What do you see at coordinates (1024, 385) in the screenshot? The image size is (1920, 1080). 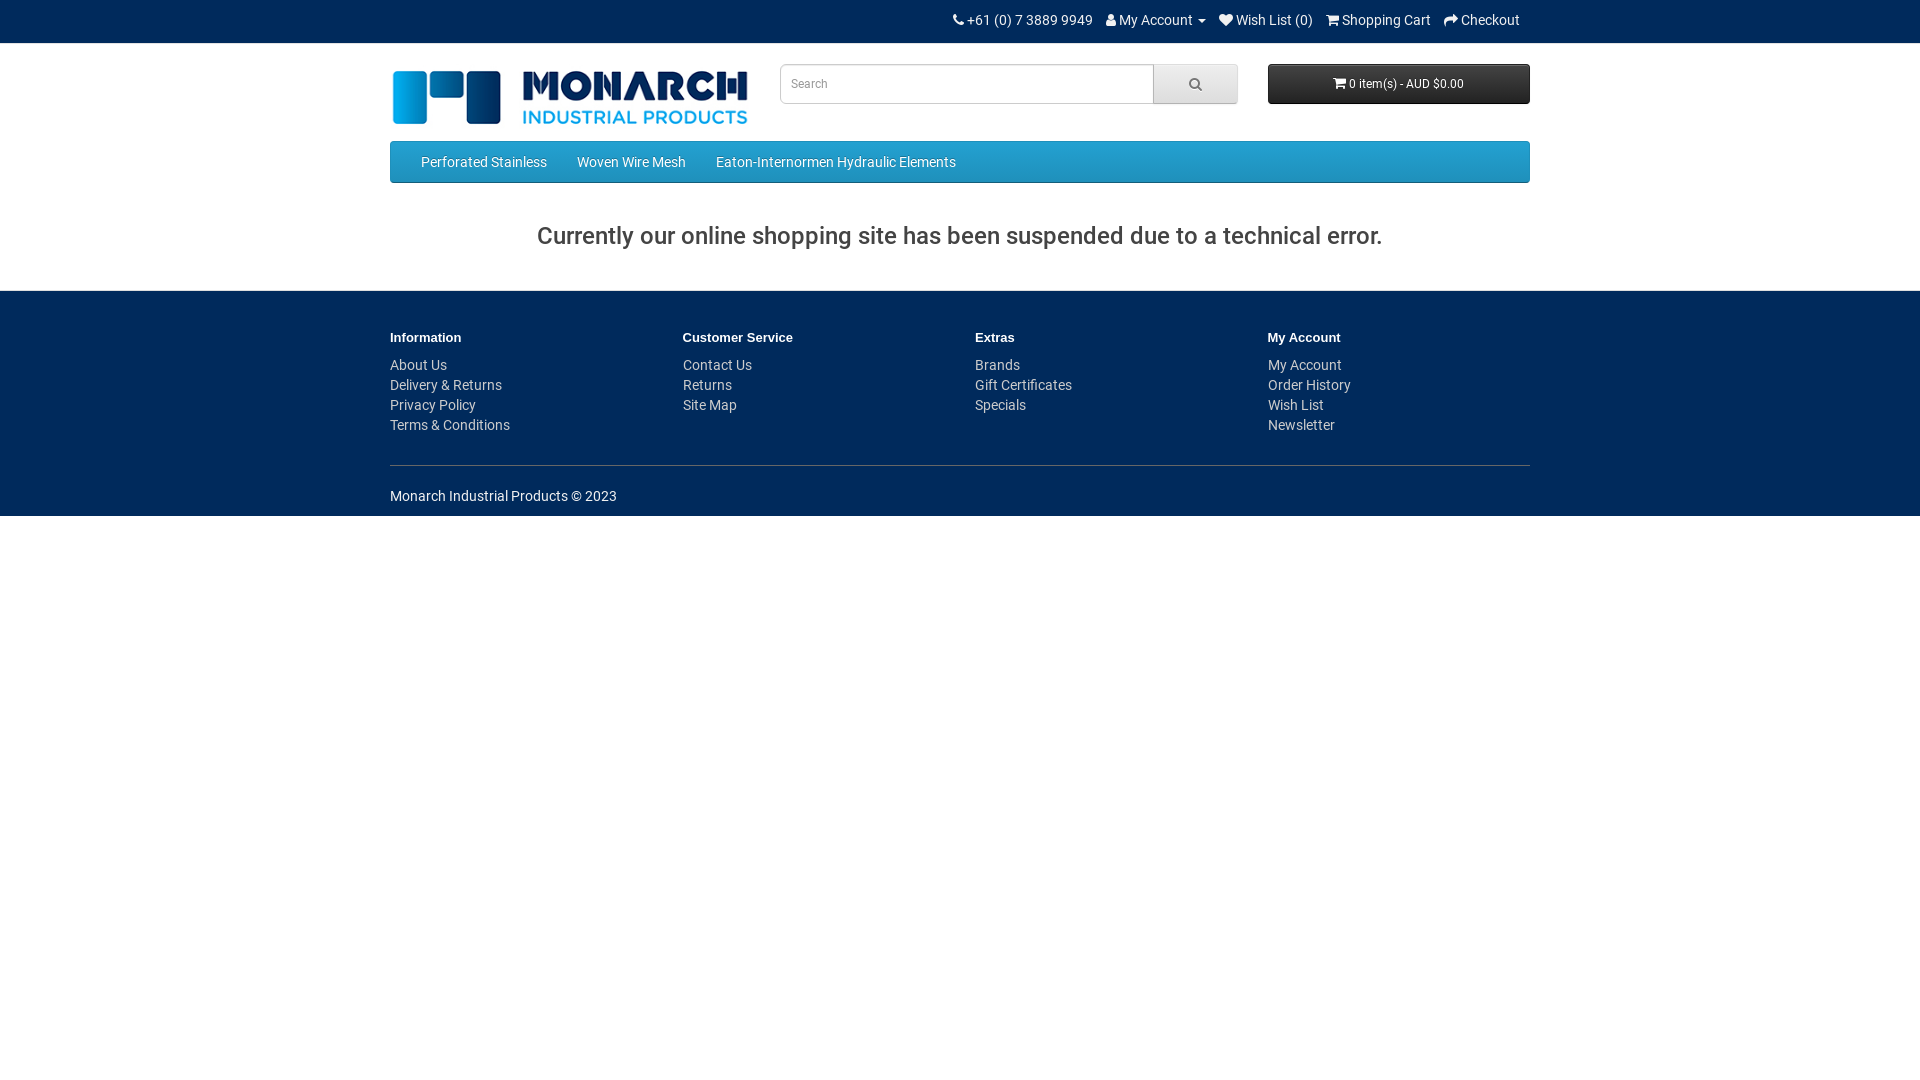 I see `Gift Certificates` at bounding box center [1024, 385].